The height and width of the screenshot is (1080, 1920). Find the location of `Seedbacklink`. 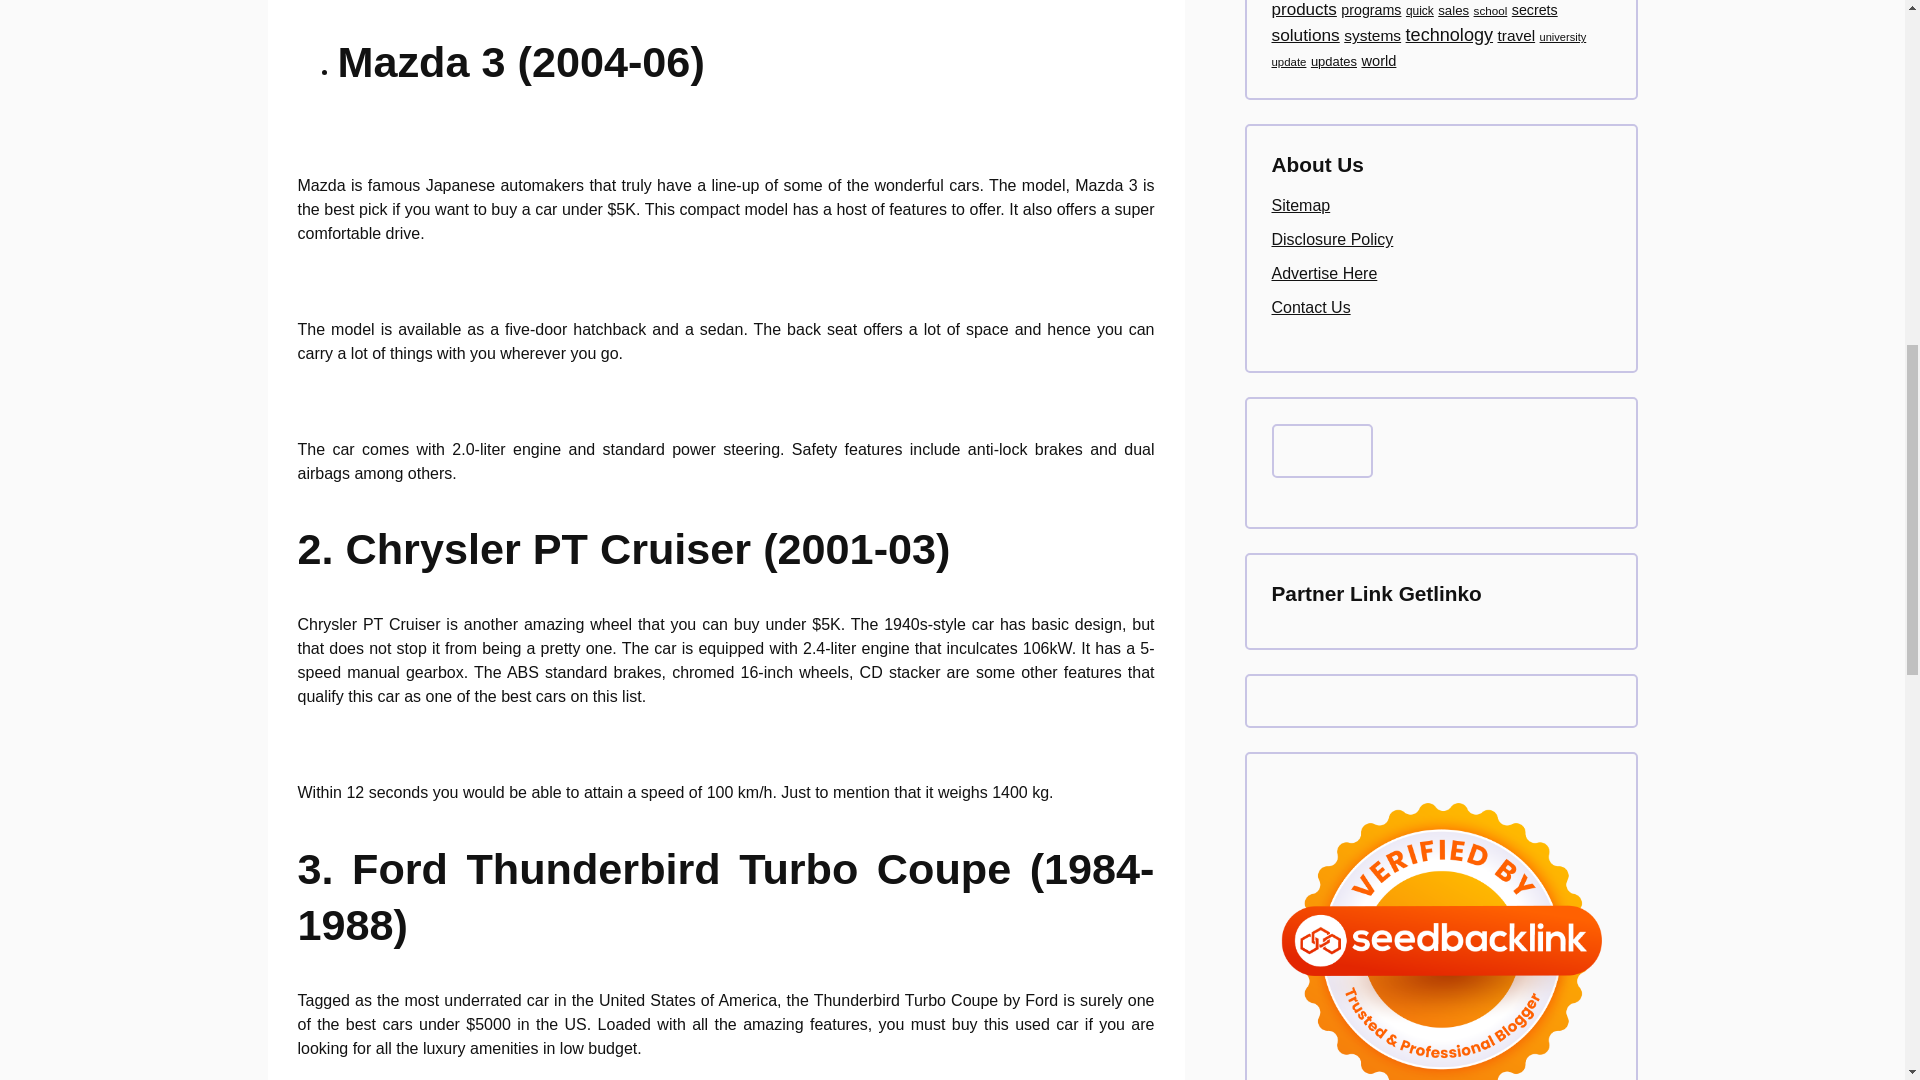

Seedbacklink is located at coordinates (1440, 929).